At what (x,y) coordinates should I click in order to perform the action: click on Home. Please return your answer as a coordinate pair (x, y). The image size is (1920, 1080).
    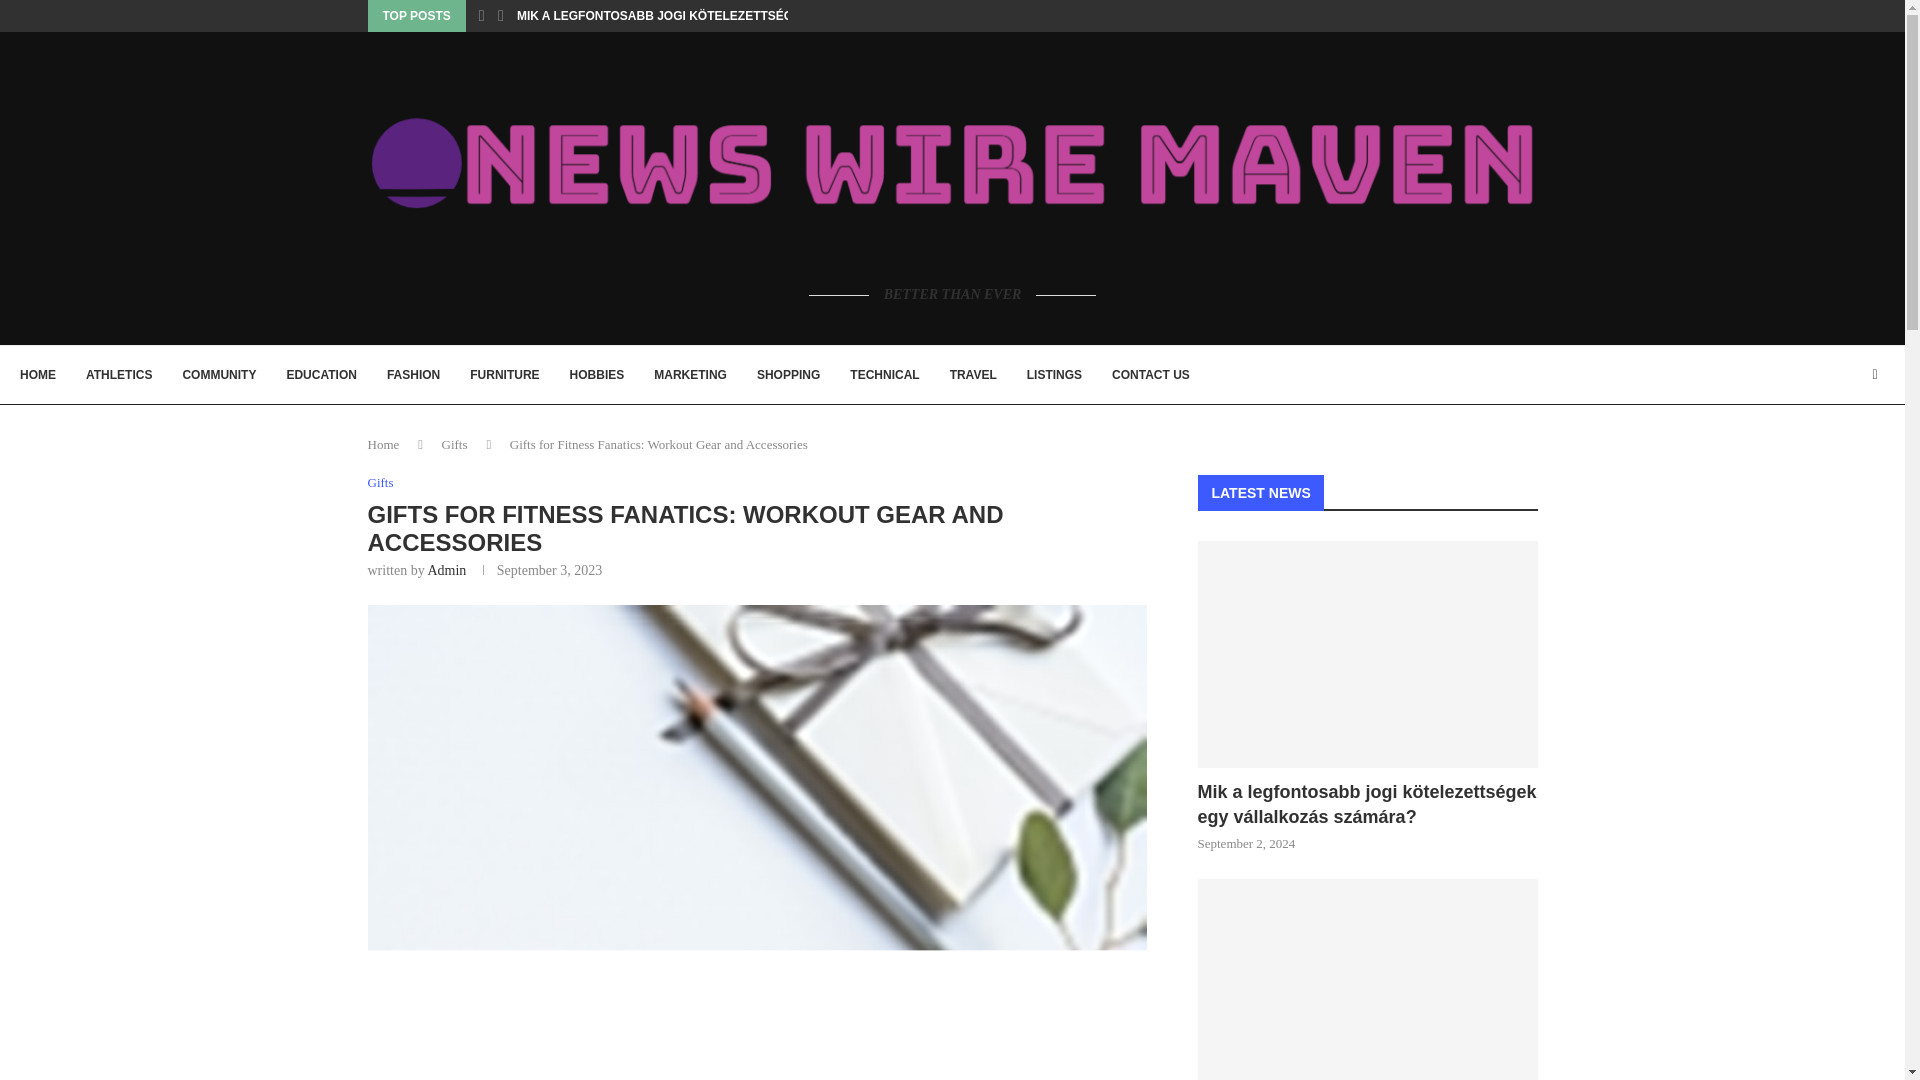
    Looking at the image, I should click on (384, 444).